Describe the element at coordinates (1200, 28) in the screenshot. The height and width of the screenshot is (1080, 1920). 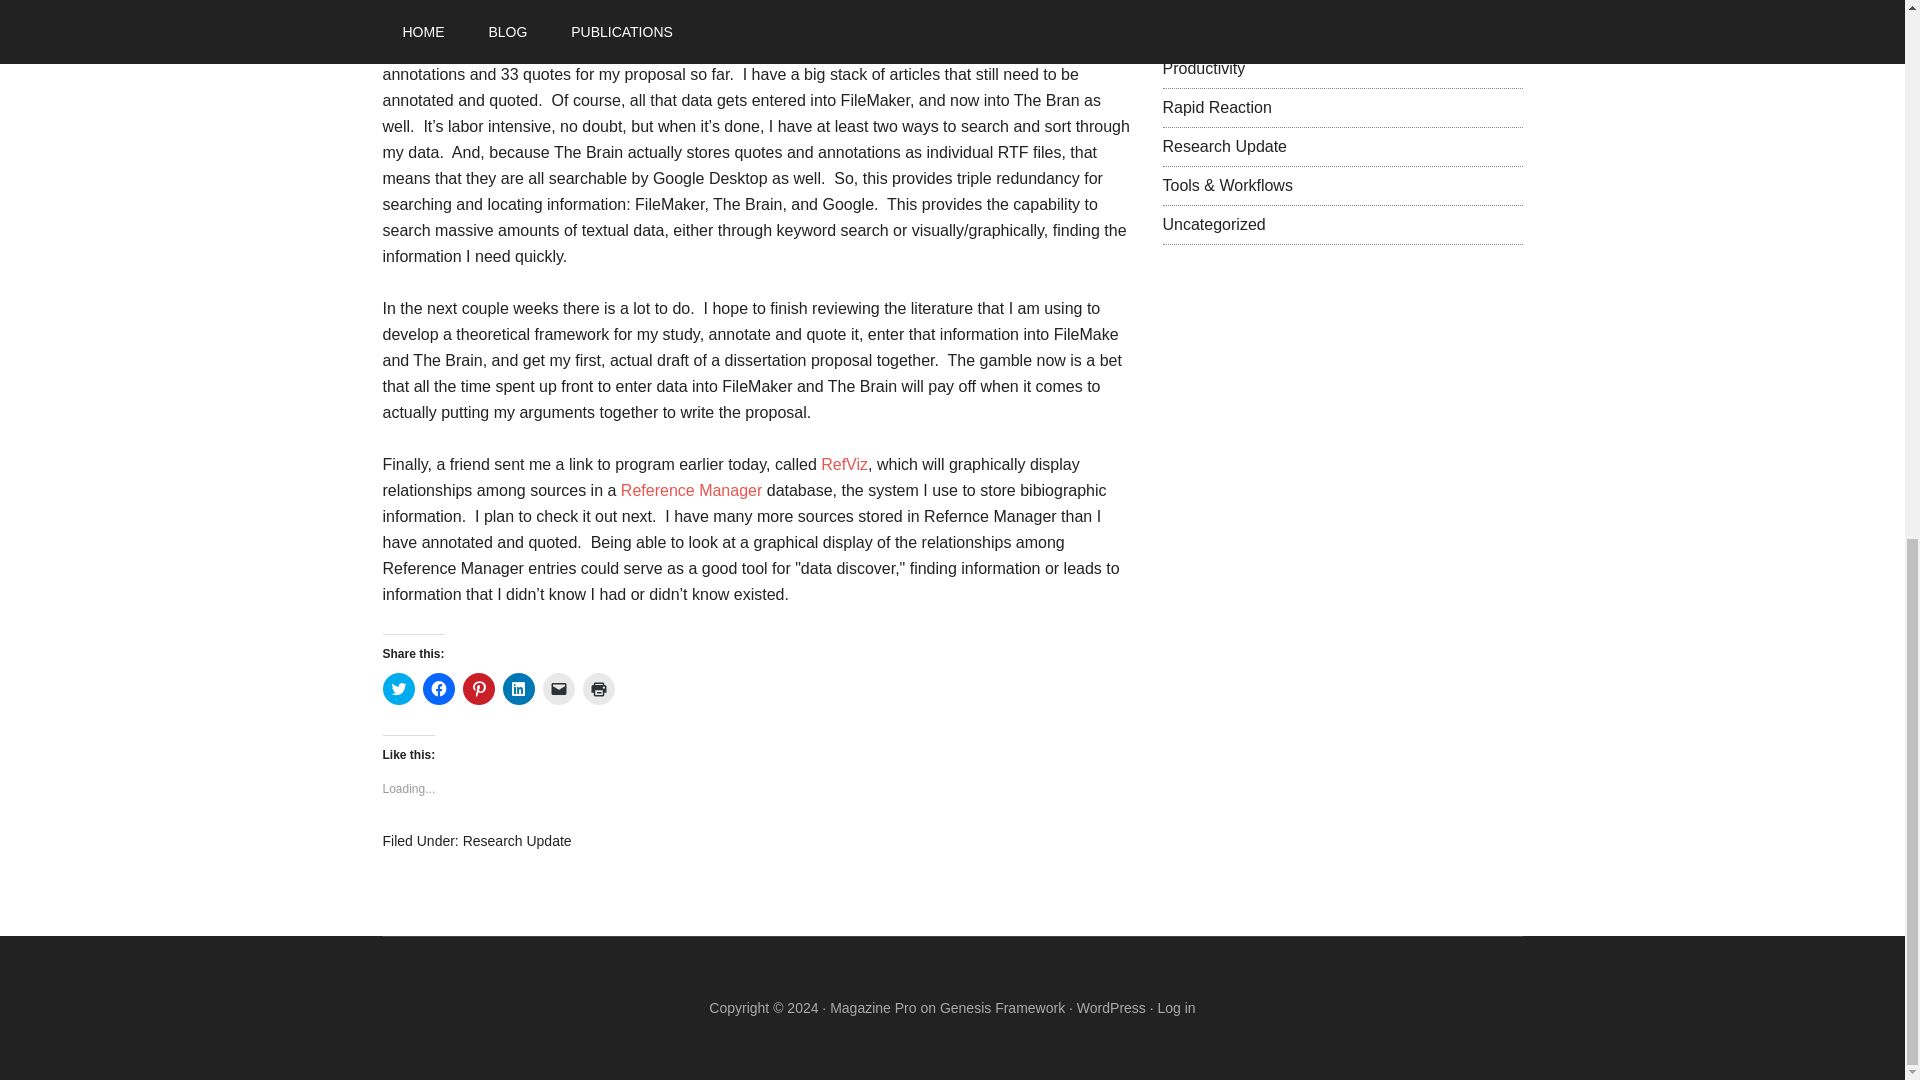
I see `Predictions` at that location.